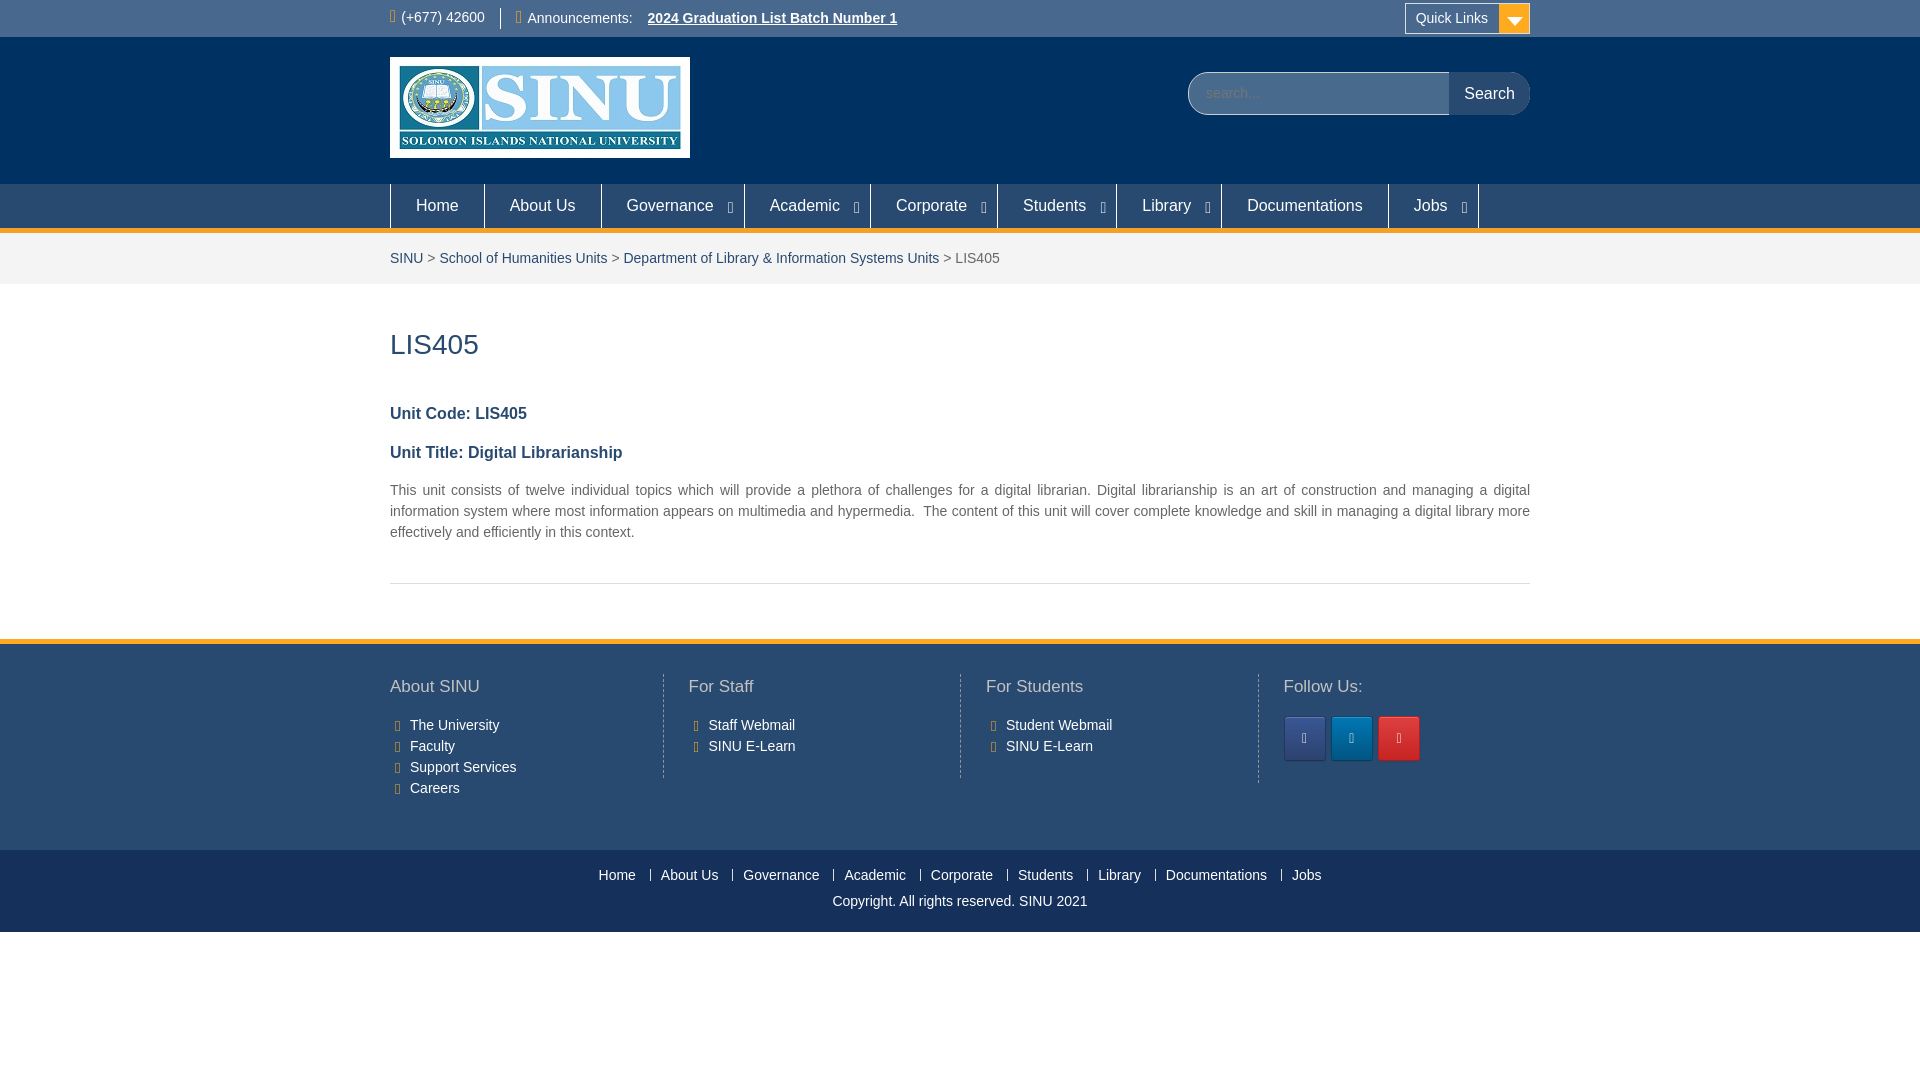 This screenshot has width=1920, height=1080. Describe the element at coordinates (1305, 738) in the screenshot. I see `SINU on Facebook` at that location.